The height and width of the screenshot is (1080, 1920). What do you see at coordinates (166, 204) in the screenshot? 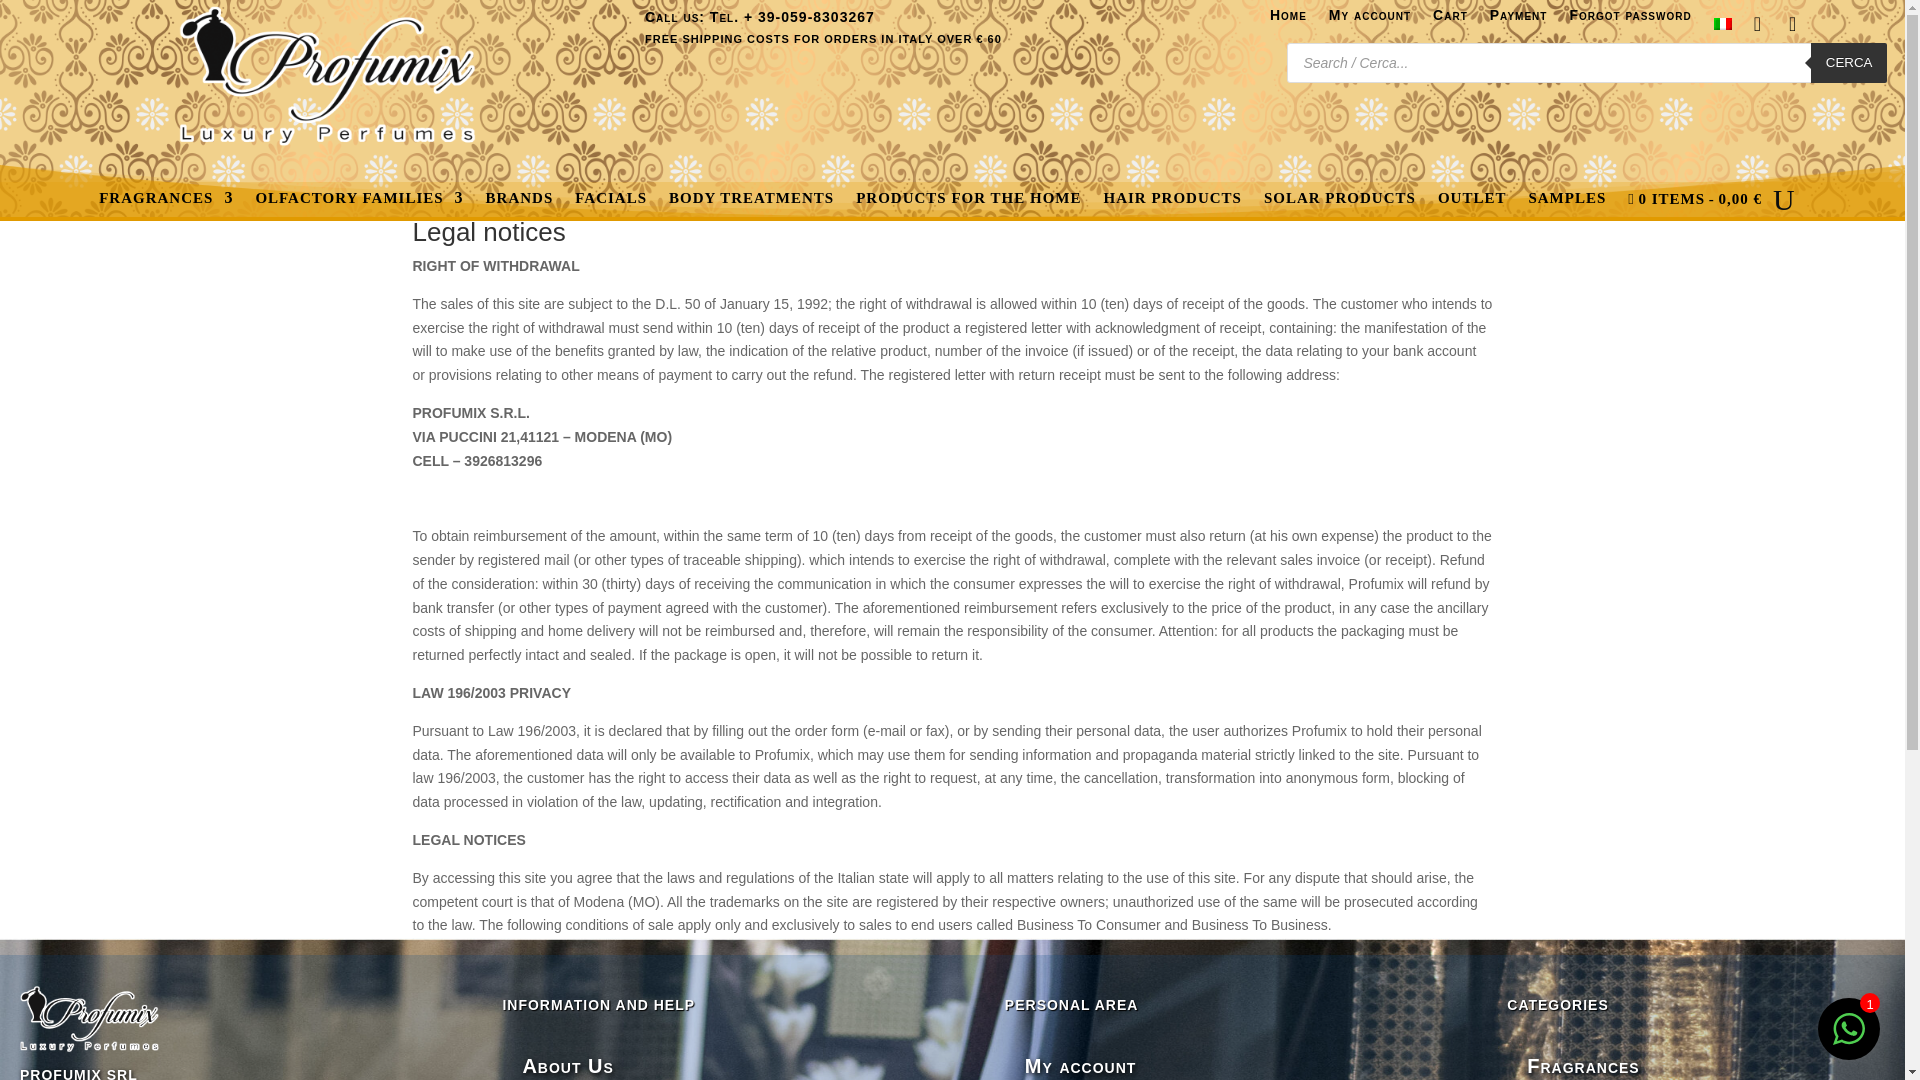
I see `FRAGRANCES` at bounding box center [166, 204].